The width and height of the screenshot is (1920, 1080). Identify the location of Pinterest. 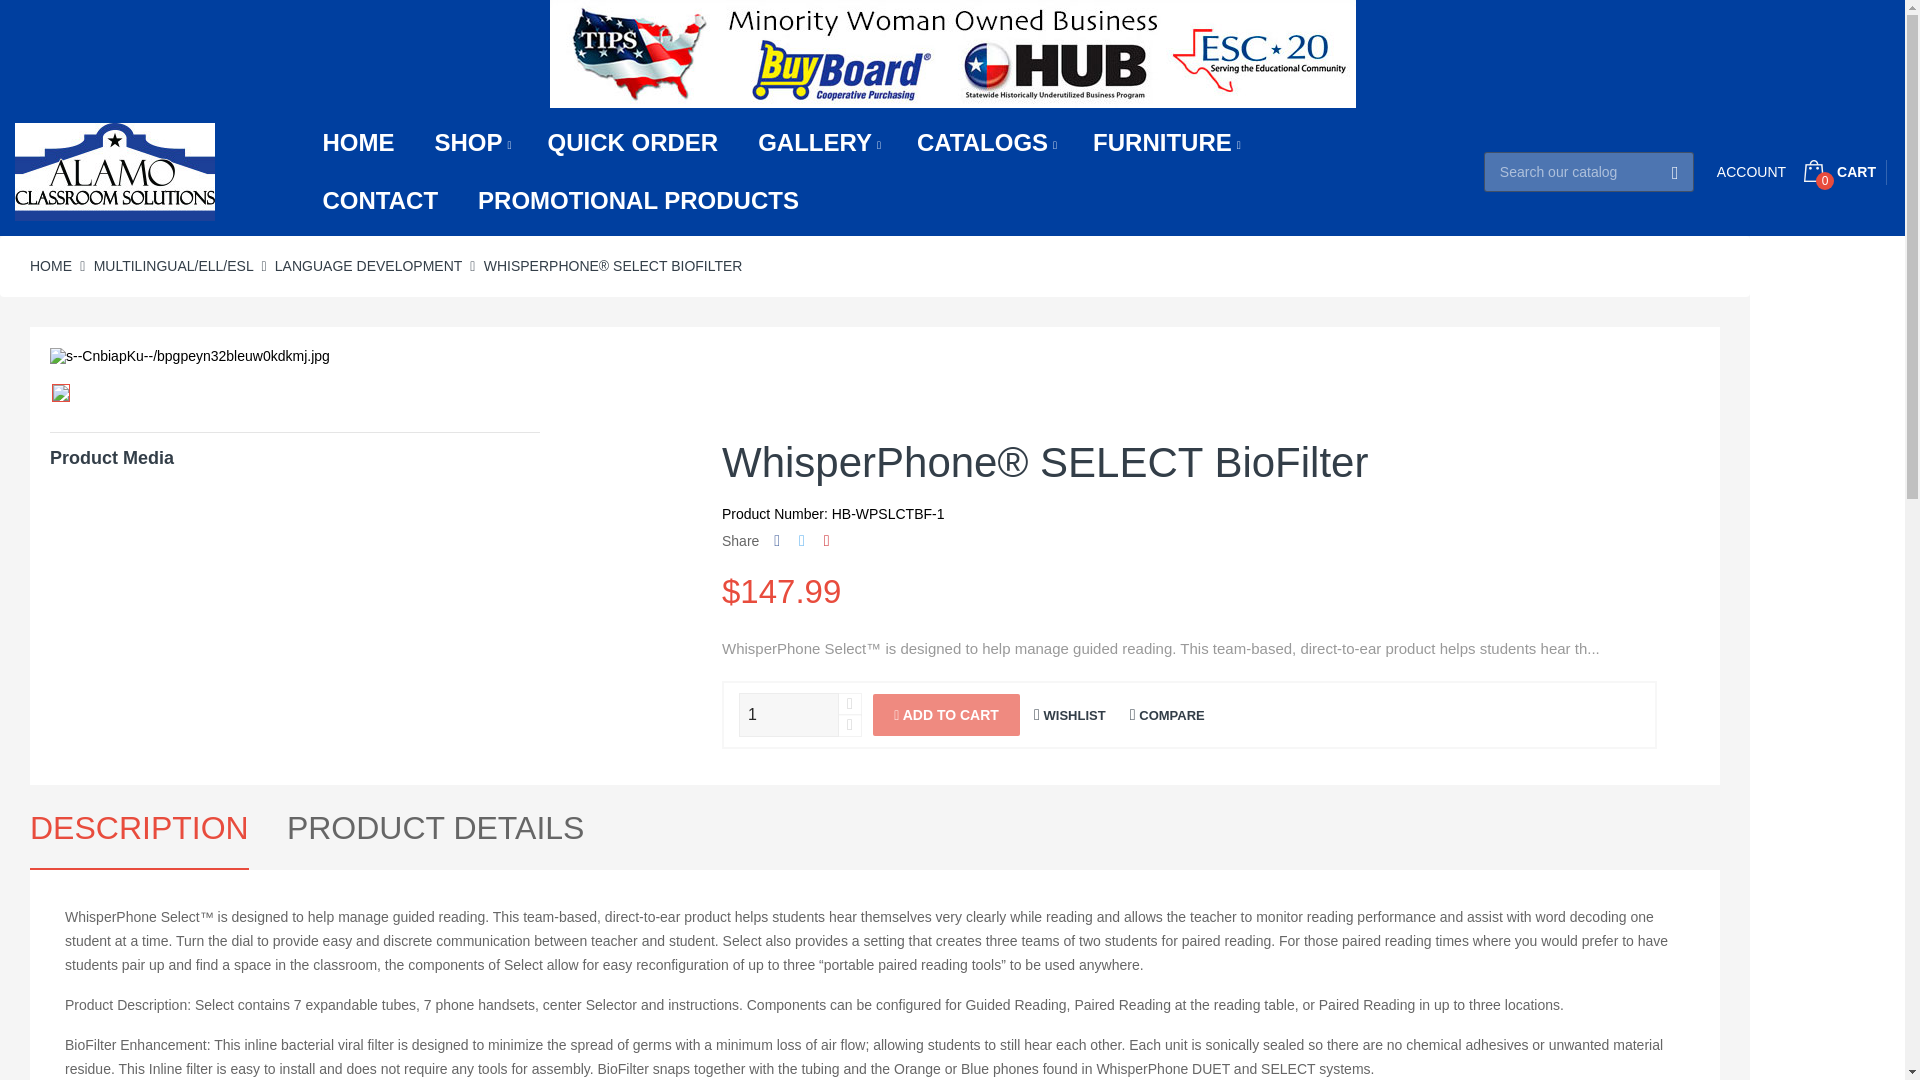
(826, 540).